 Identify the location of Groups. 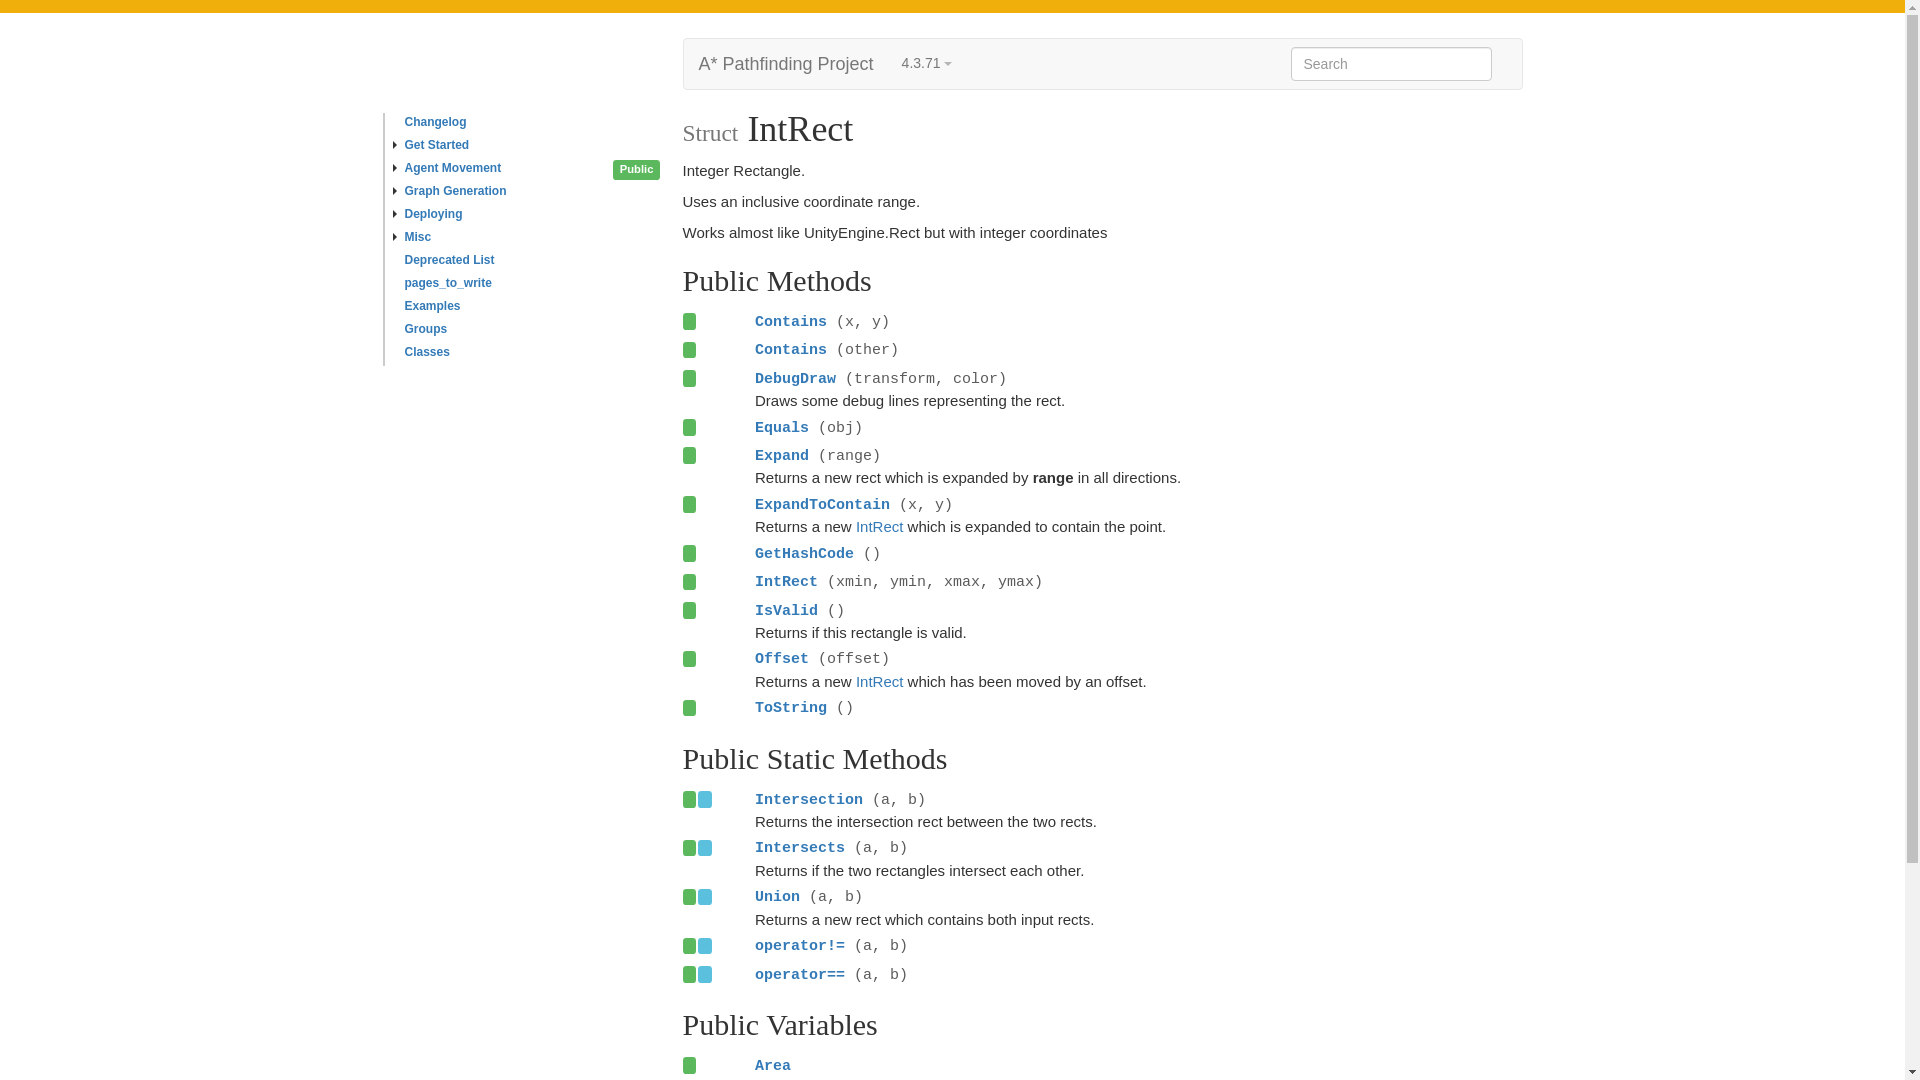
(532, 331).